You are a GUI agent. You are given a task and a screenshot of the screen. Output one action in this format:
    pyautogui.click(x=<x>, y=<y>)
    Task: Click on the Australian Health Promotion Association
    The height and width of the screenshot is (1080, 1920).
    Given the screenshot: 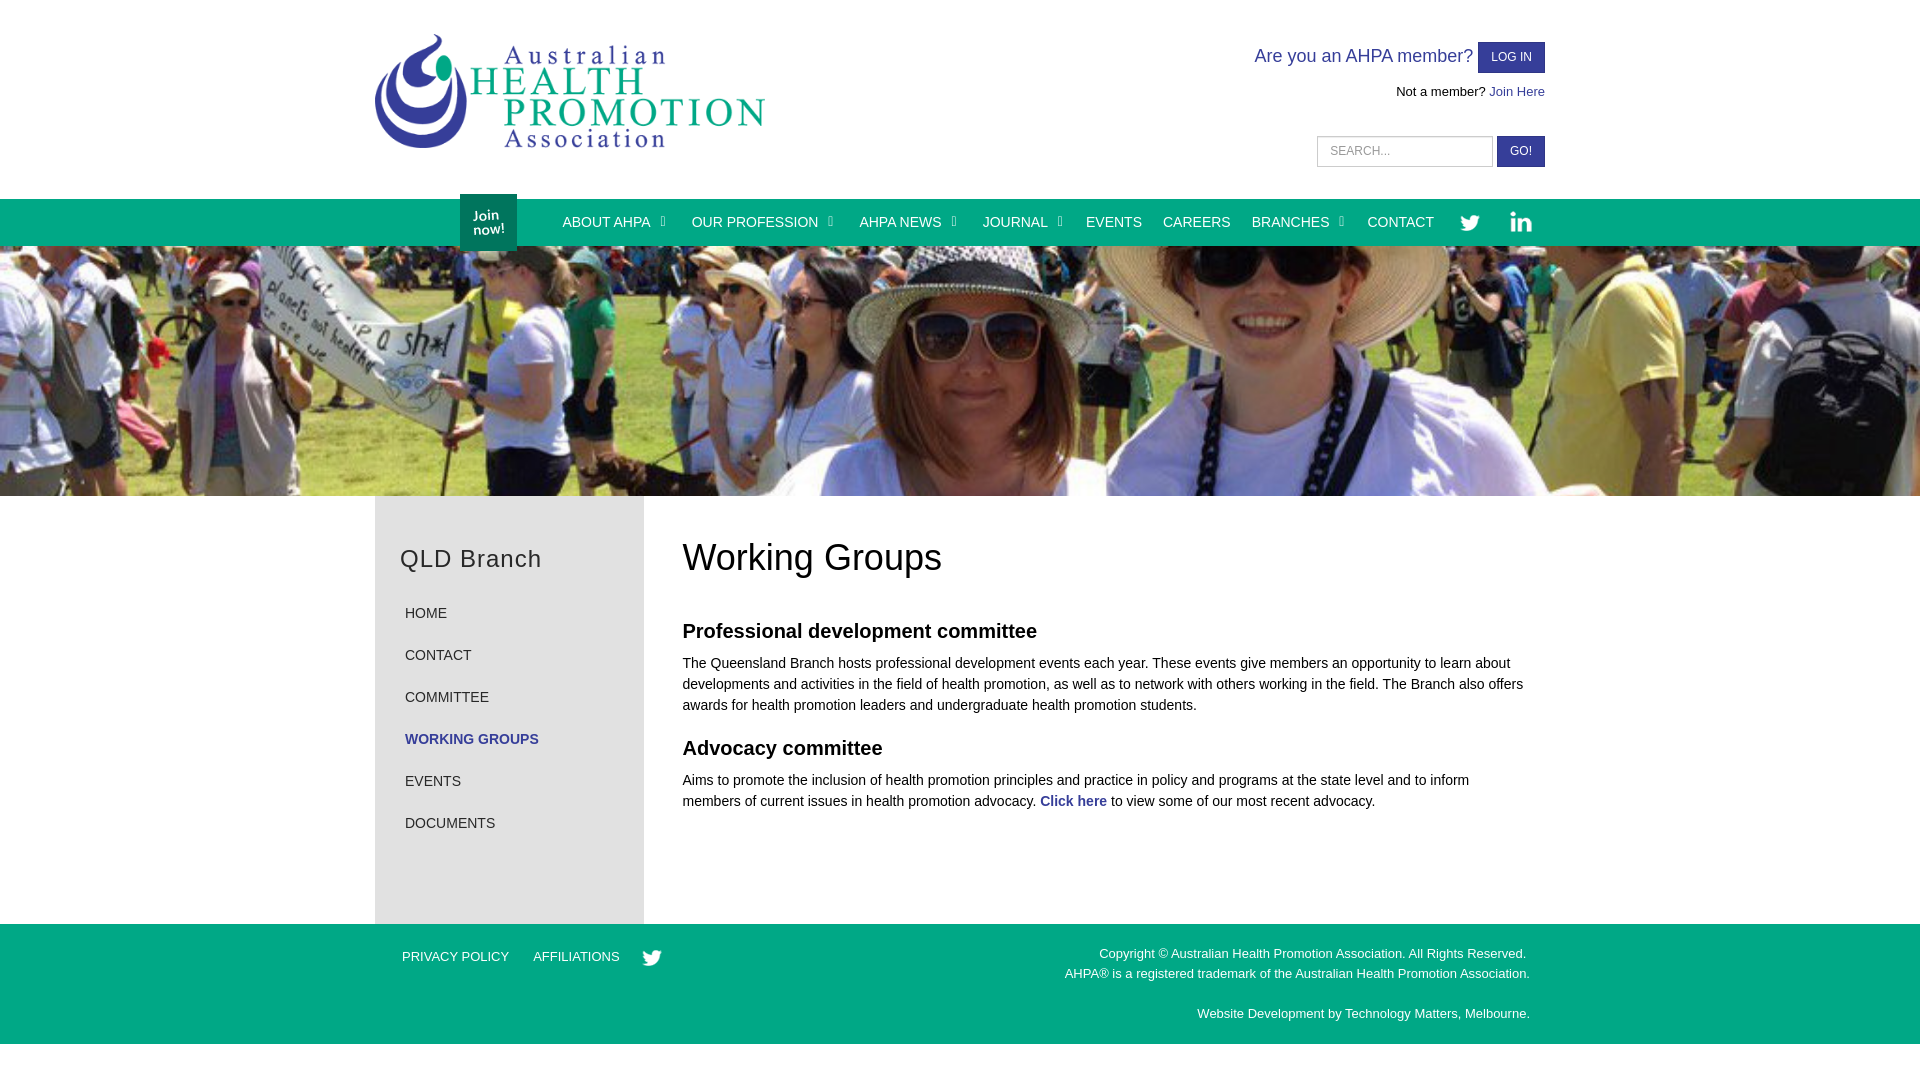 What is the action you would take?
    pyautogui.click(x=569, y=90)
    